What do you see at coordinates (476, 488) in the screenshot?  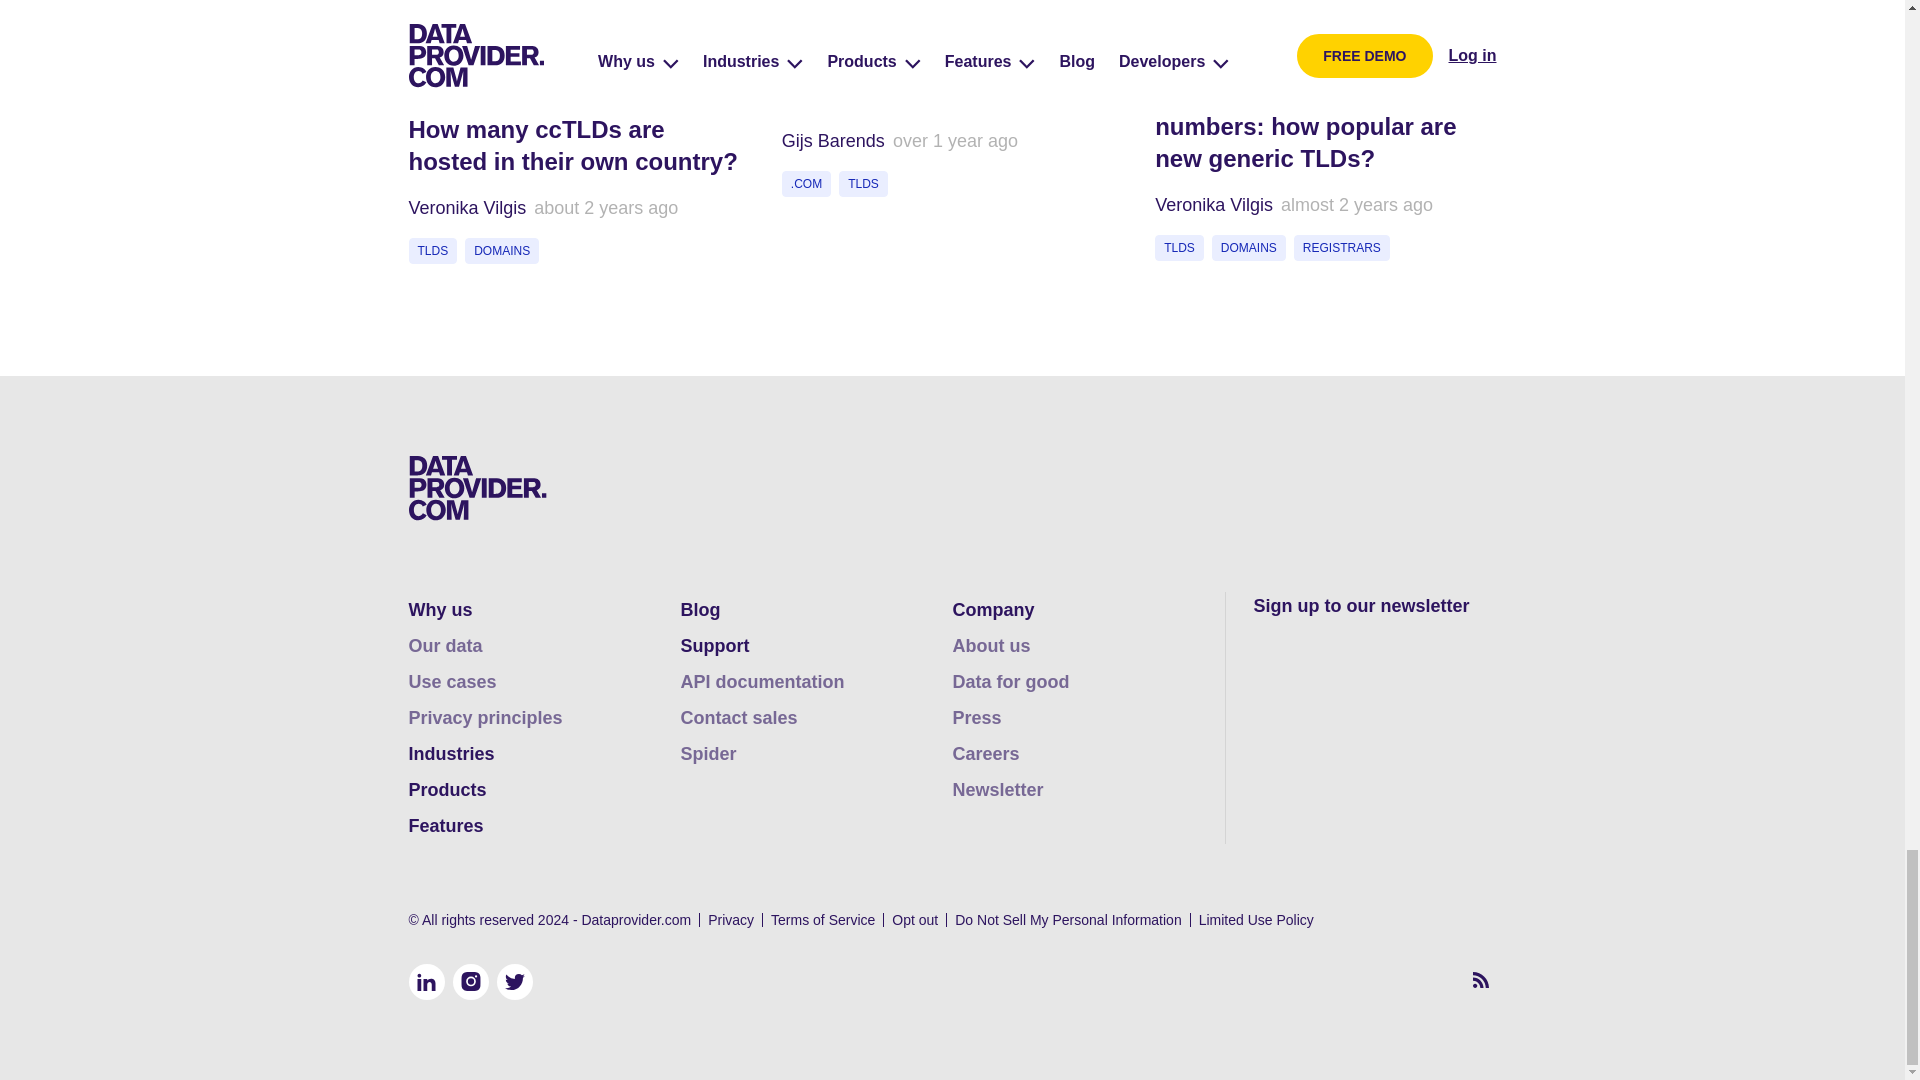 I see `Home` at bounding box center [476, 488].